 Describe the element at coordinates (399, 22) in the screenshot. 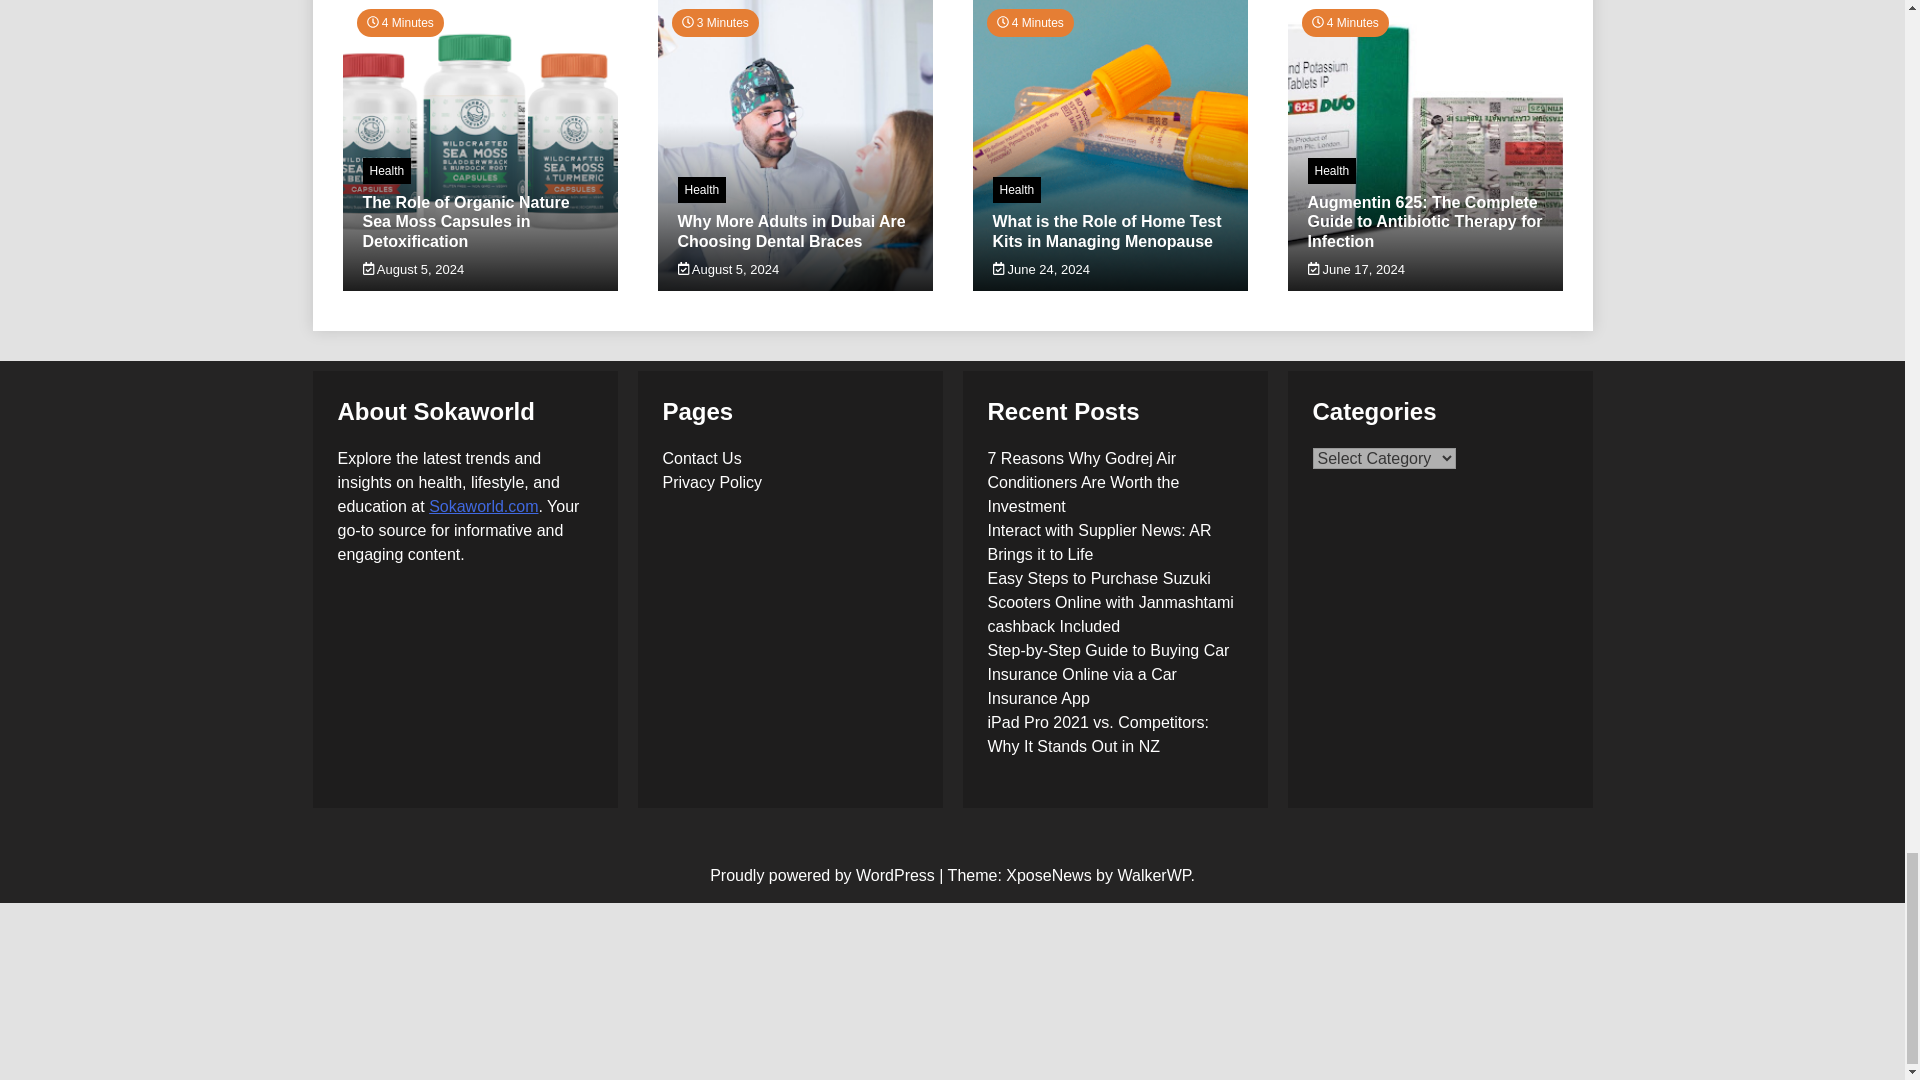

I see `Estimated Reading Time of Article` at that location.